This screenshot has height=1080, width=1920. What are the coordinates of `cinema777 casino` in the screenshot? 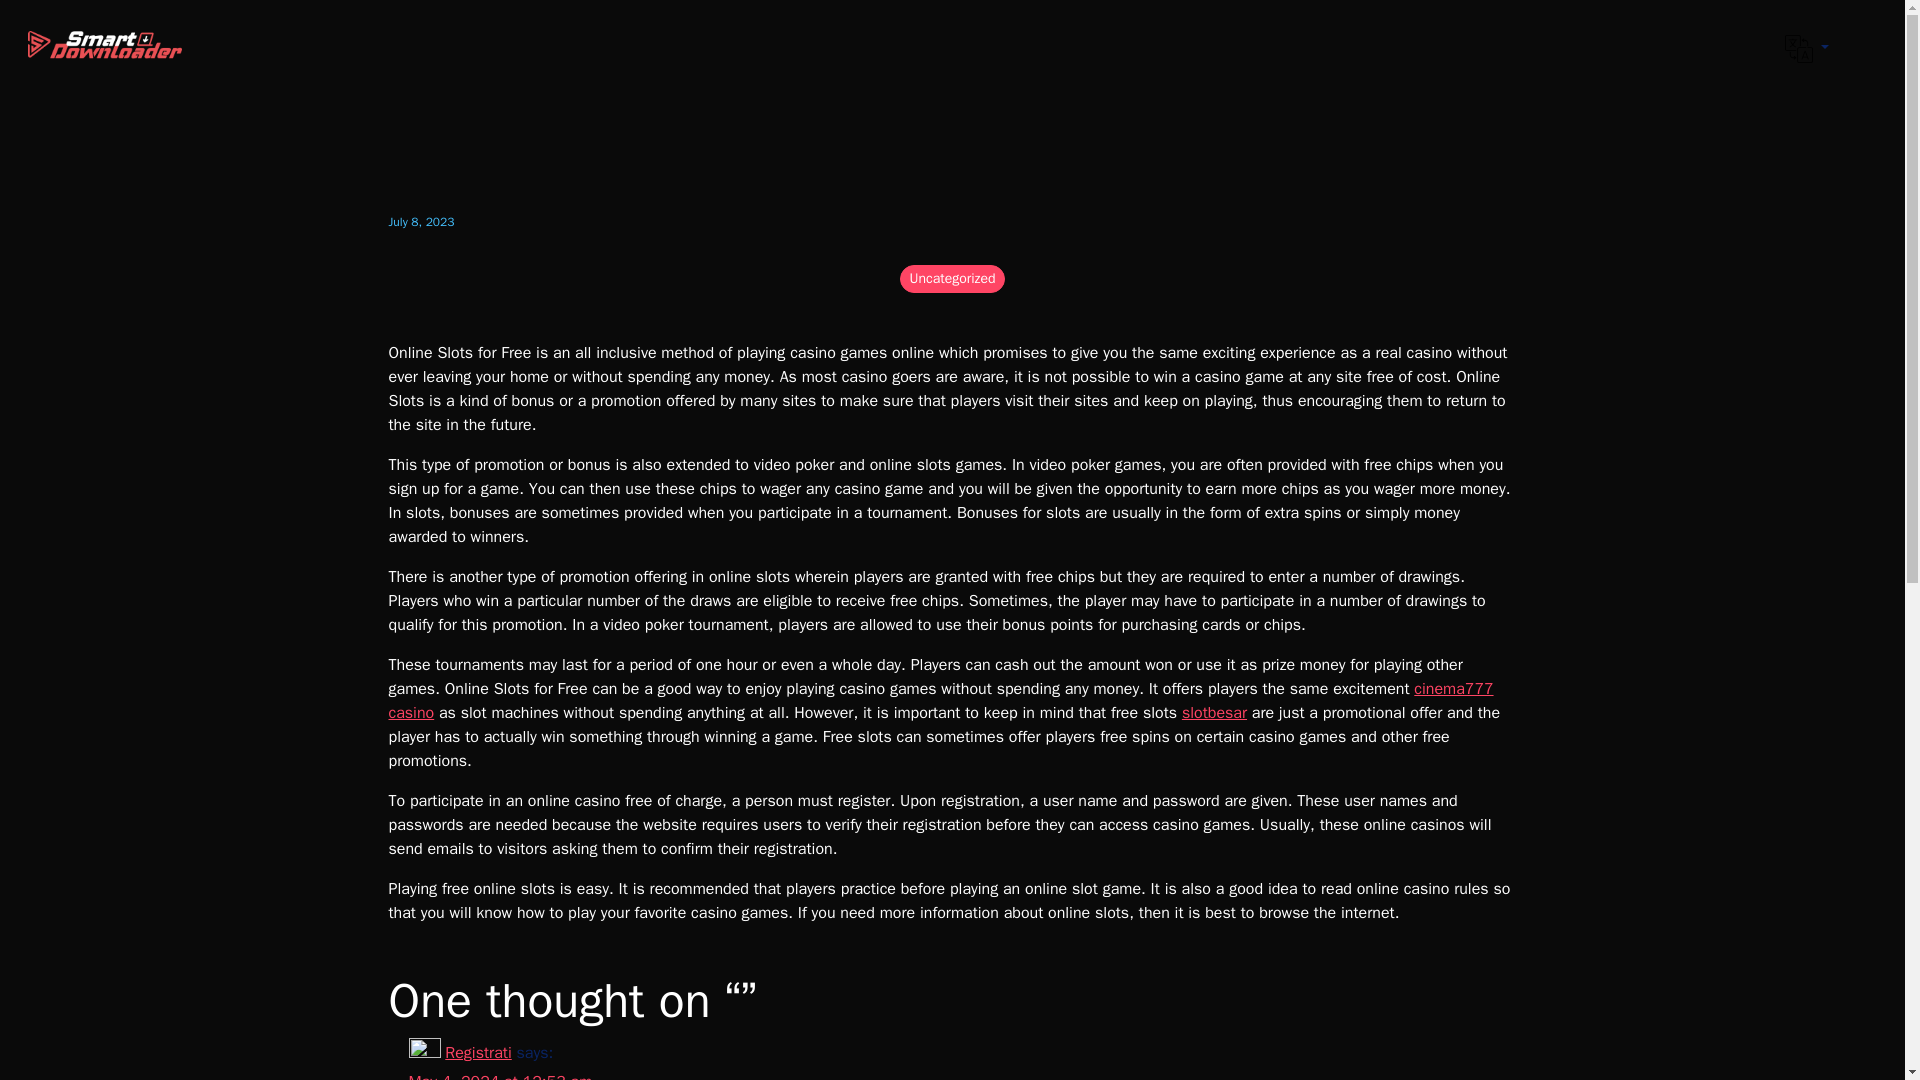 It's located at (940, 700).